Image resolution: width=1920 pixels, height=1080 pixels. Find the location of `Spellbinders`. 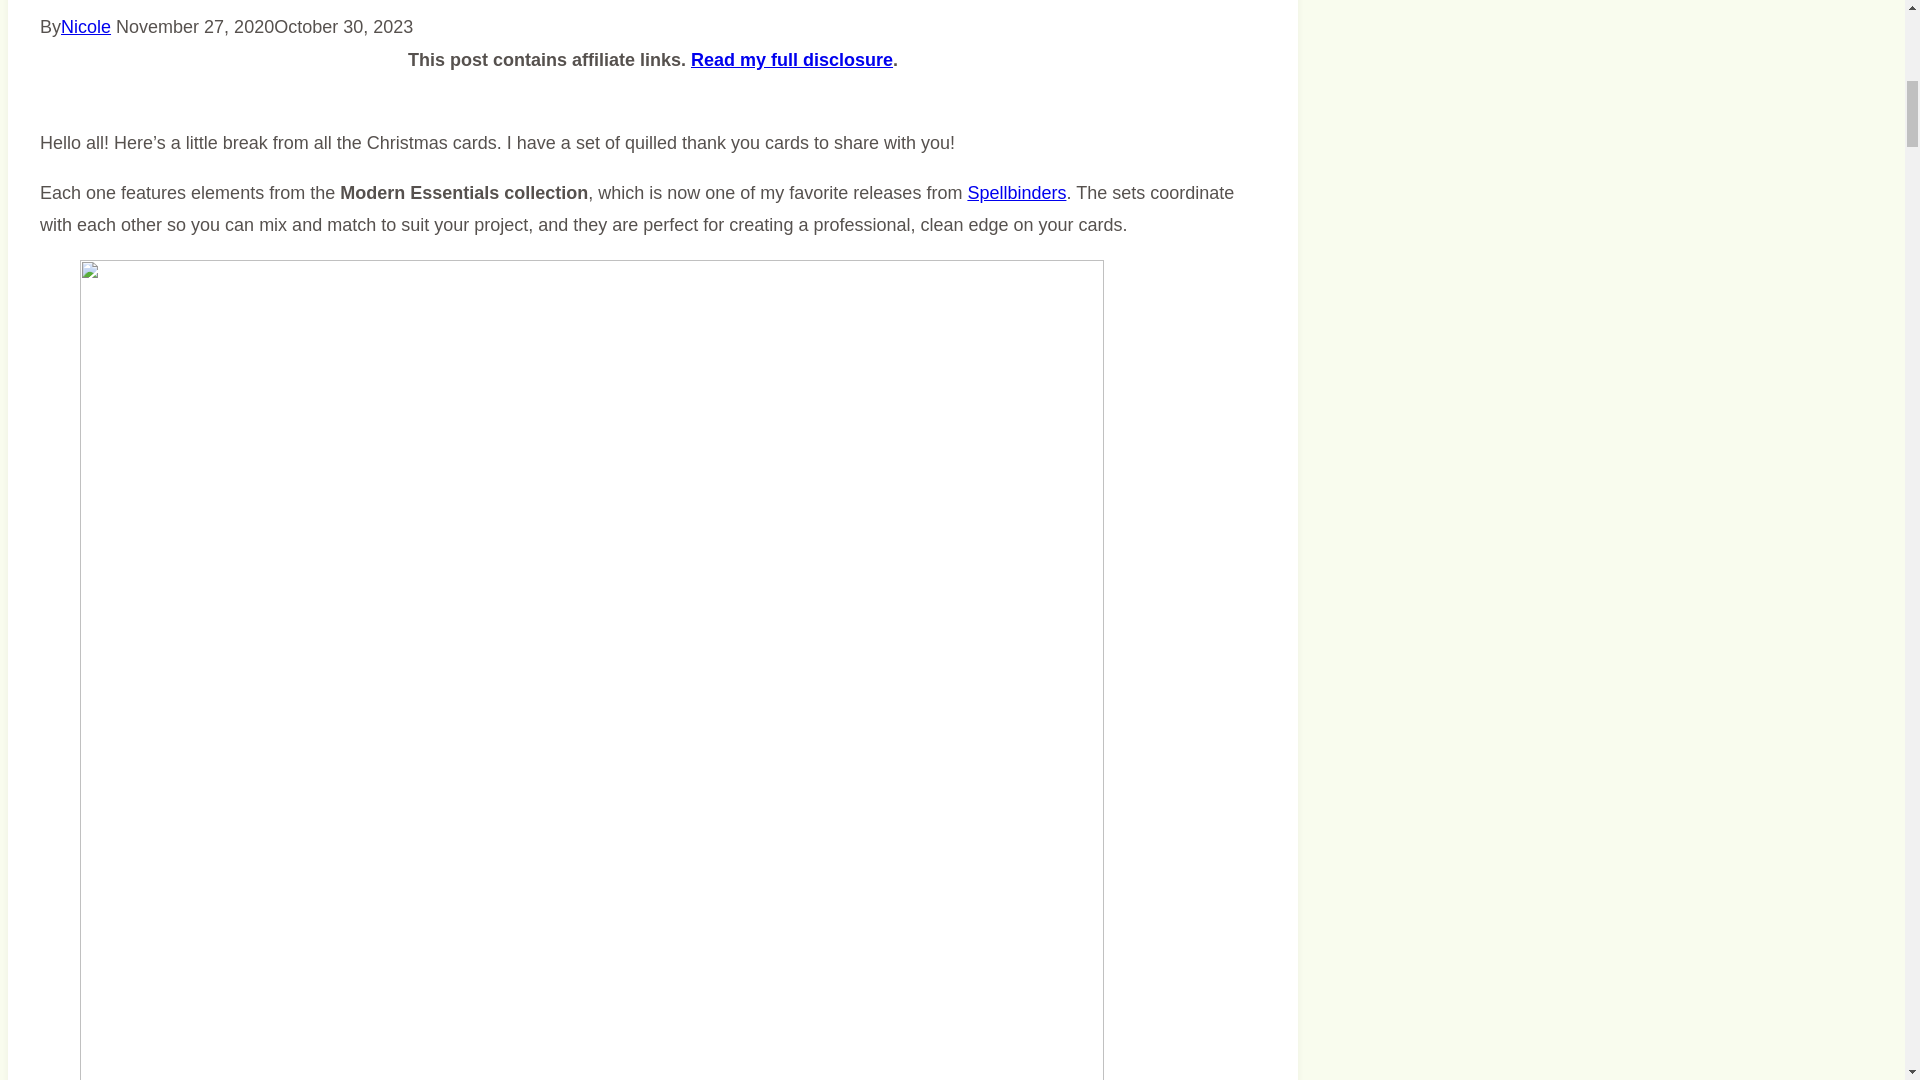

Spellbinders is located at coordinates (1016, 192).